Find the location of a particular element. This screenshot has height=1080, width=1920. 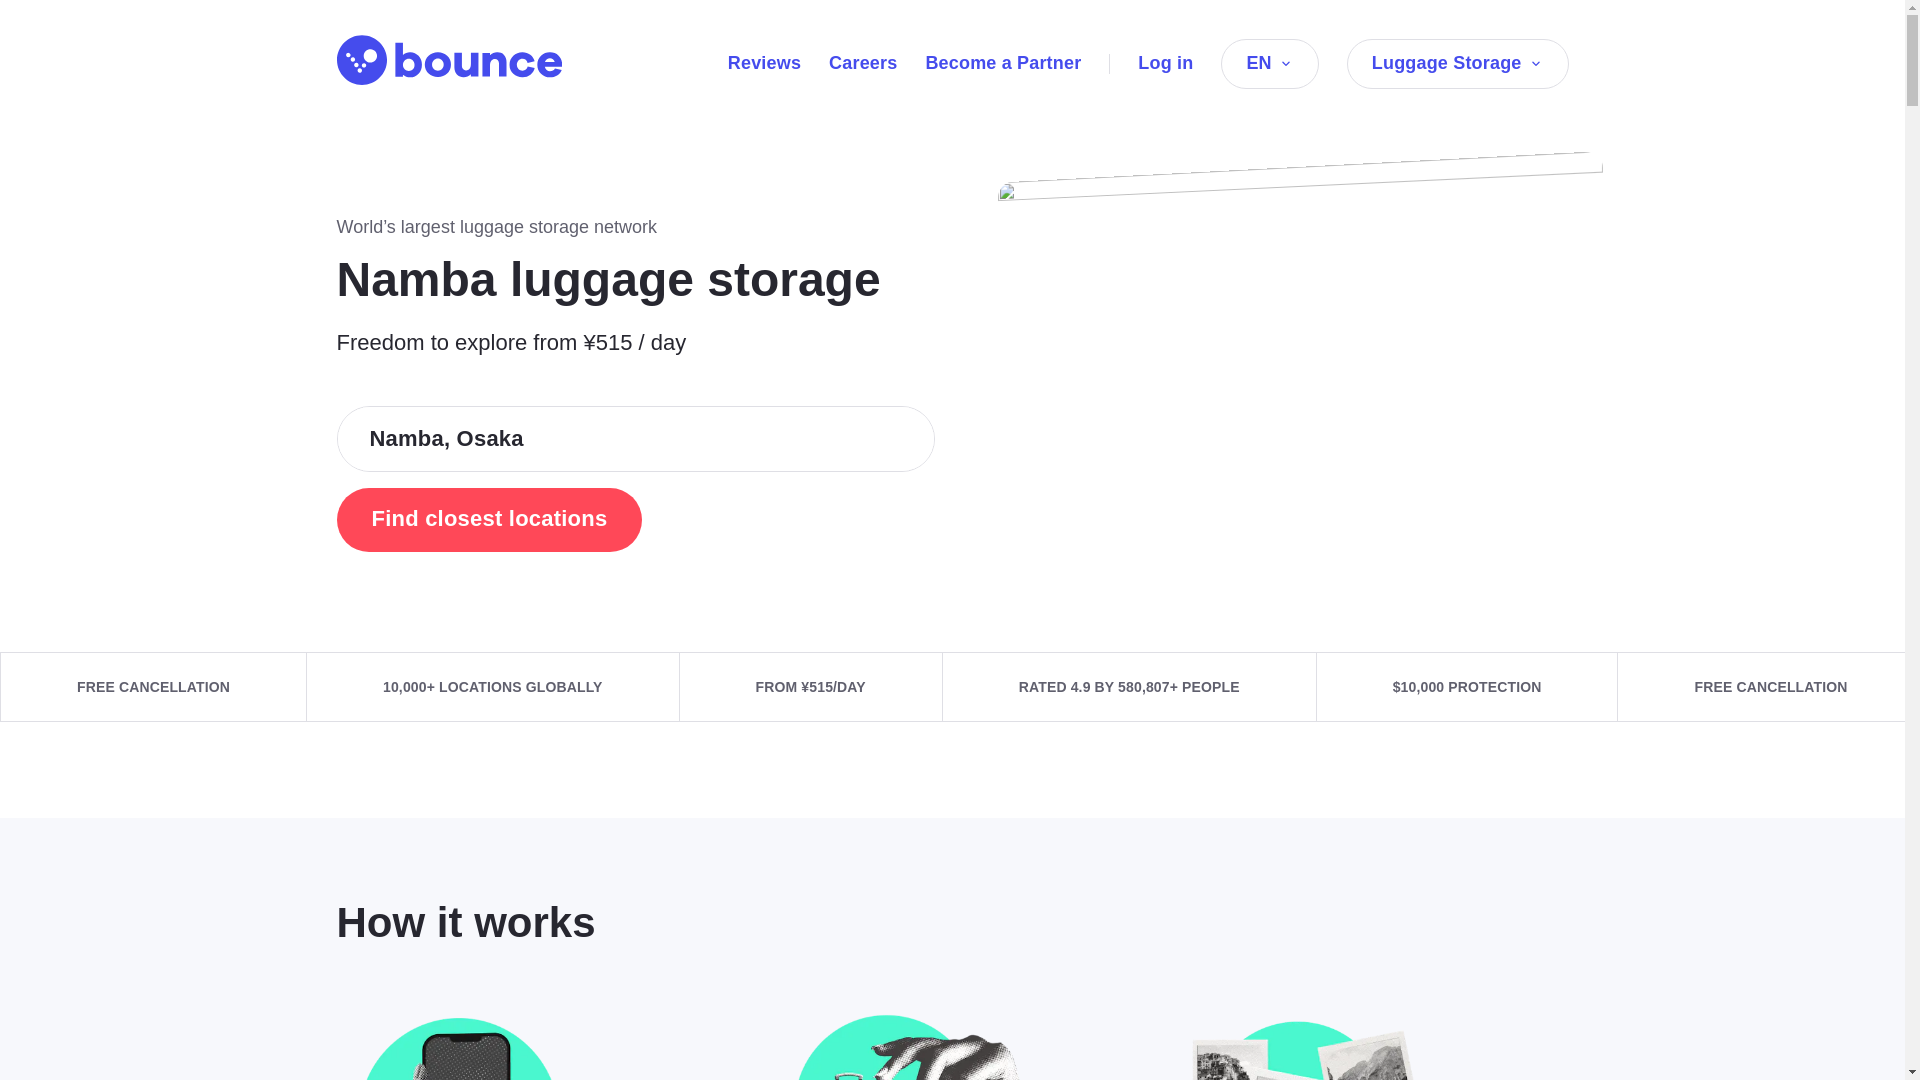

EN is located at coordinates (1269, 63).